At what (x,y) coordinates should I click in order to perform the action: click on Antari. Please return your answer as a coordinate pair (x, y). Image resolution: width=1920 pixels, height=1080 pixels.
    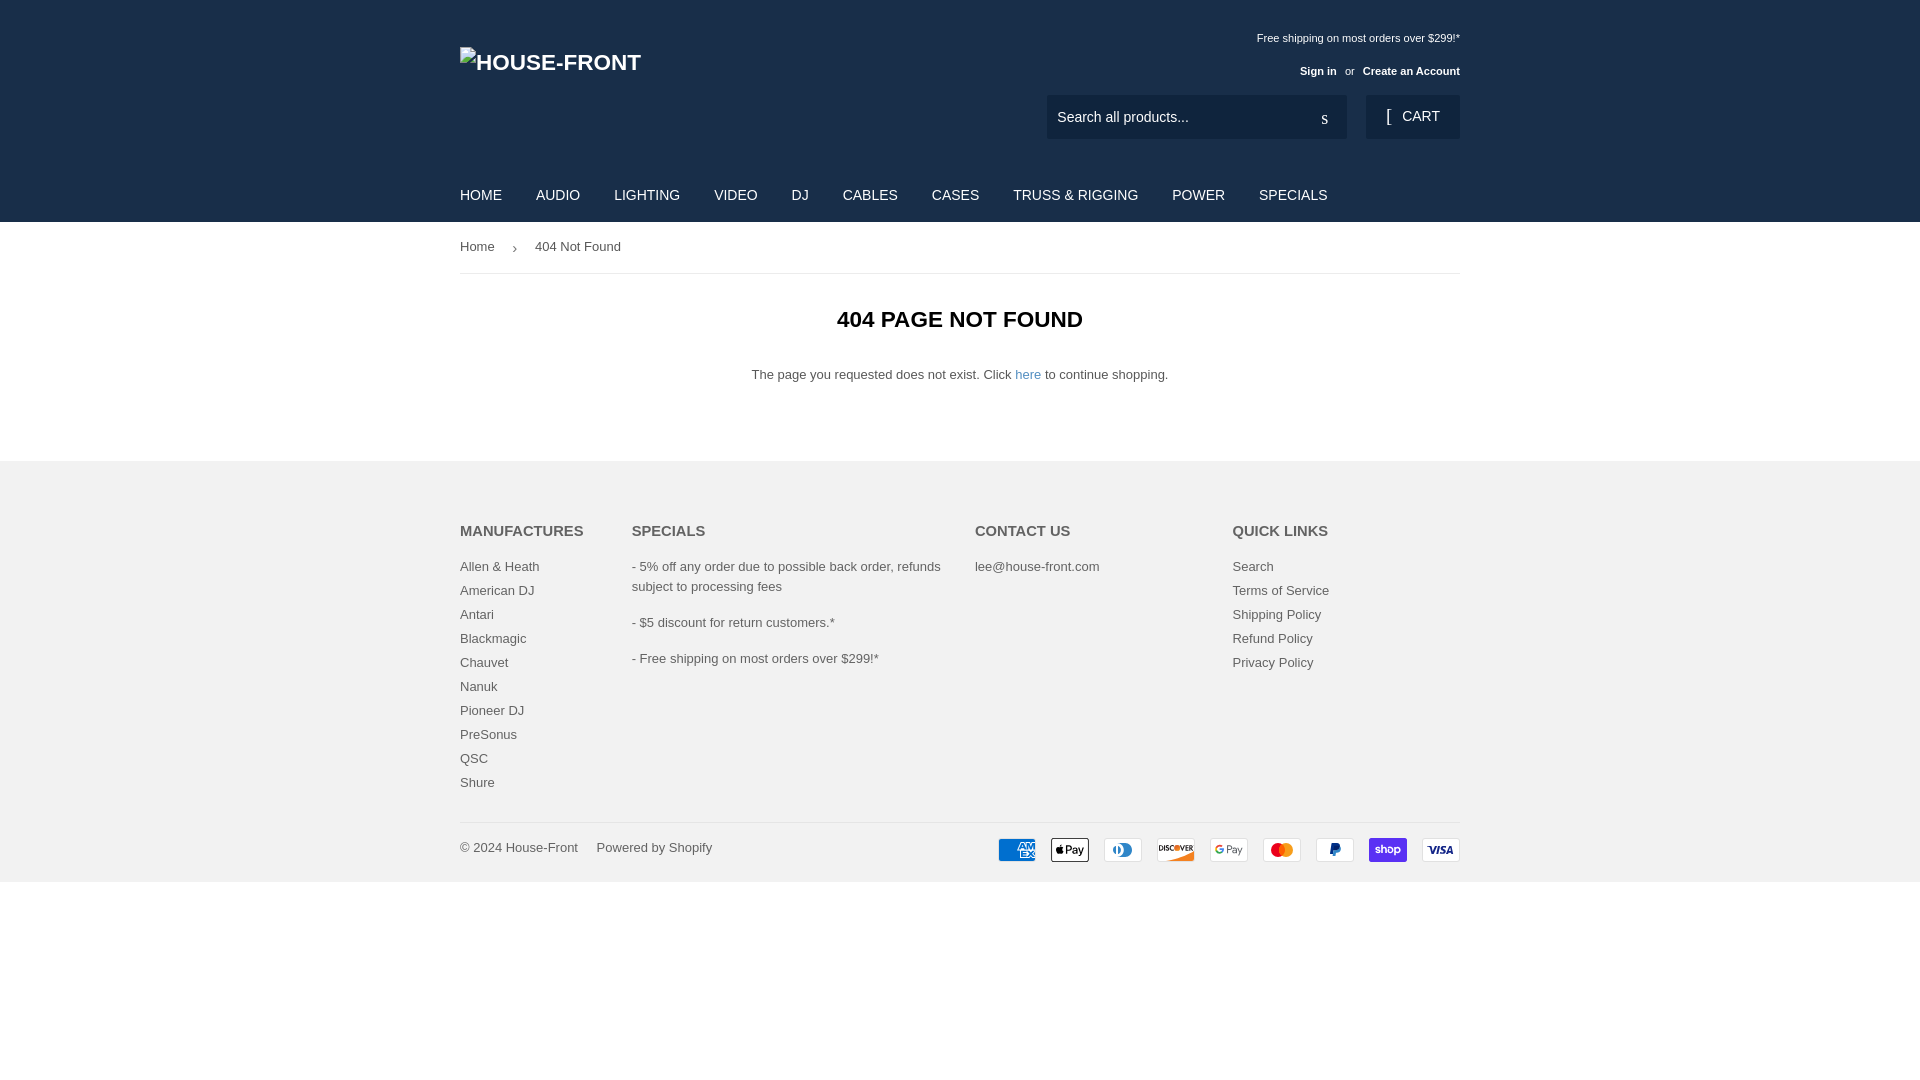
    Looking at the image, I should click on (476, 614).